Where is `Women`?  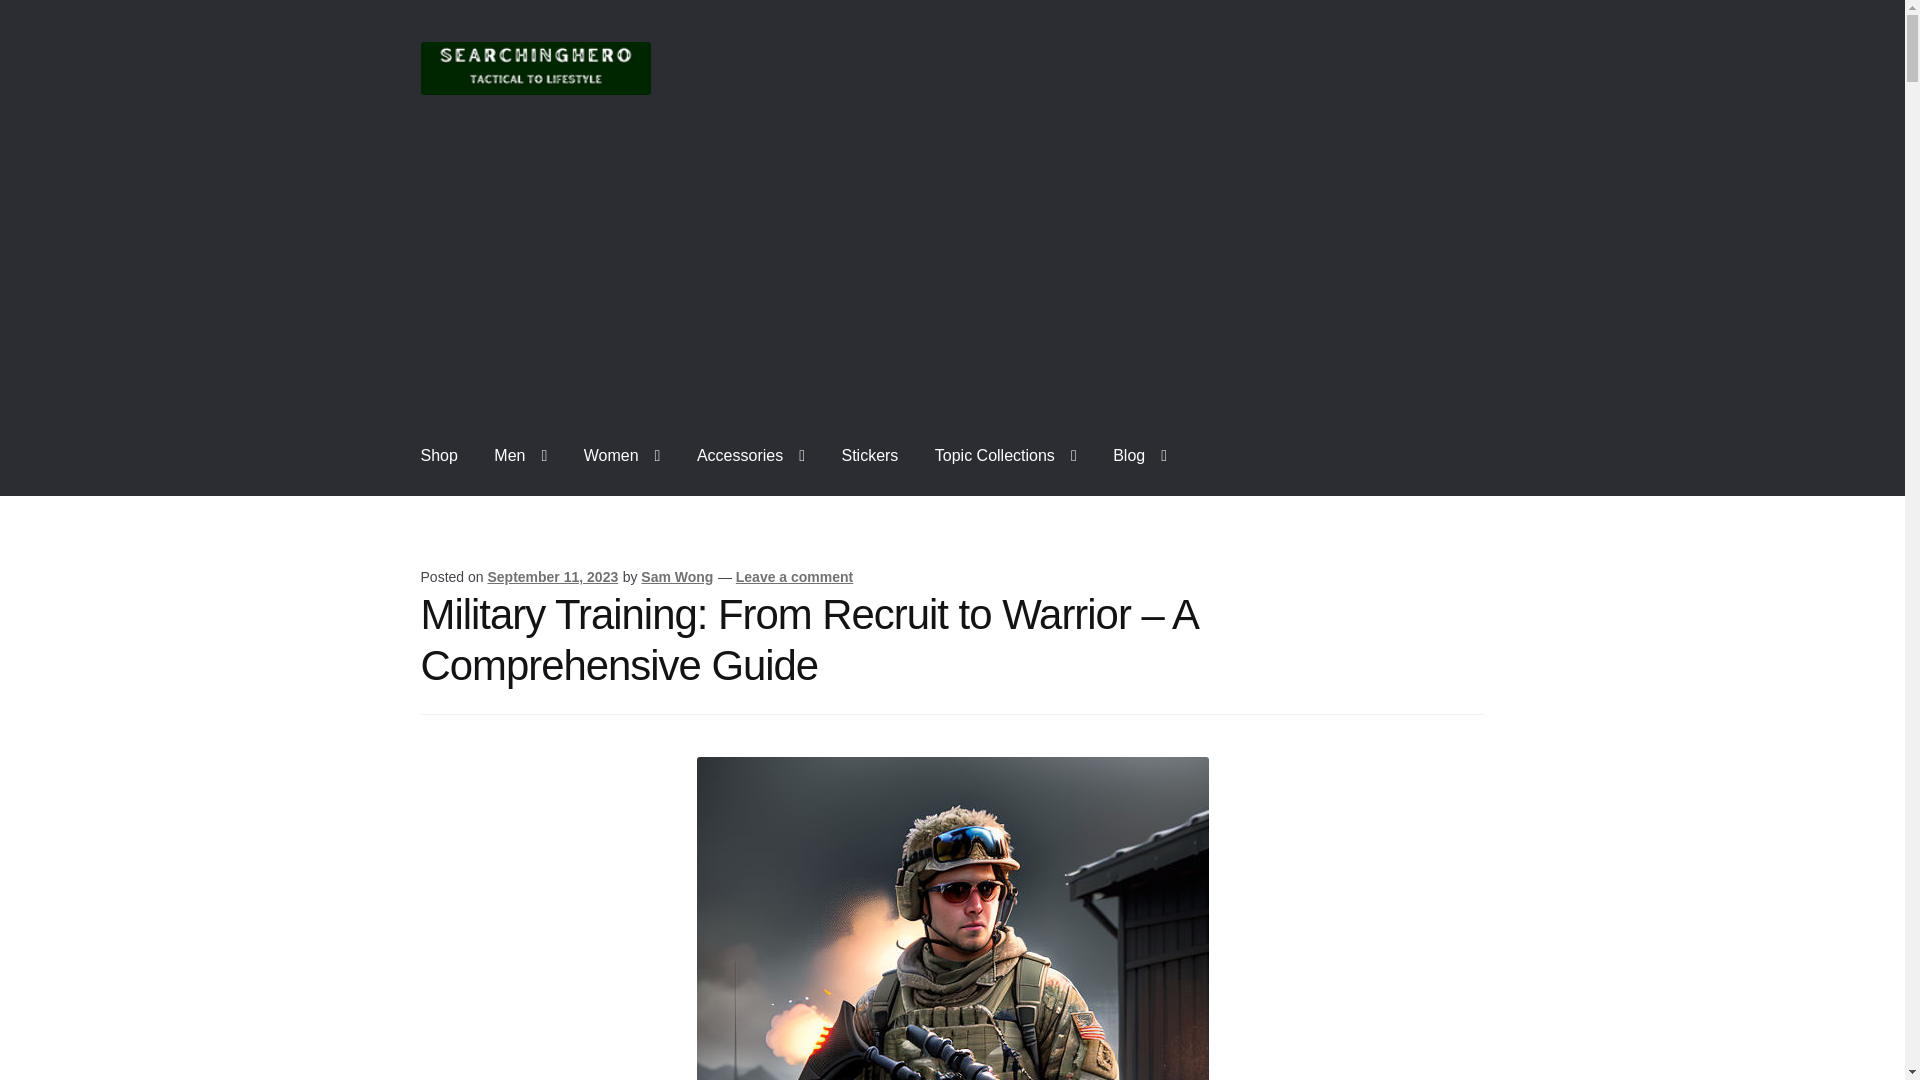
Women is located at coordinates (622, 455).